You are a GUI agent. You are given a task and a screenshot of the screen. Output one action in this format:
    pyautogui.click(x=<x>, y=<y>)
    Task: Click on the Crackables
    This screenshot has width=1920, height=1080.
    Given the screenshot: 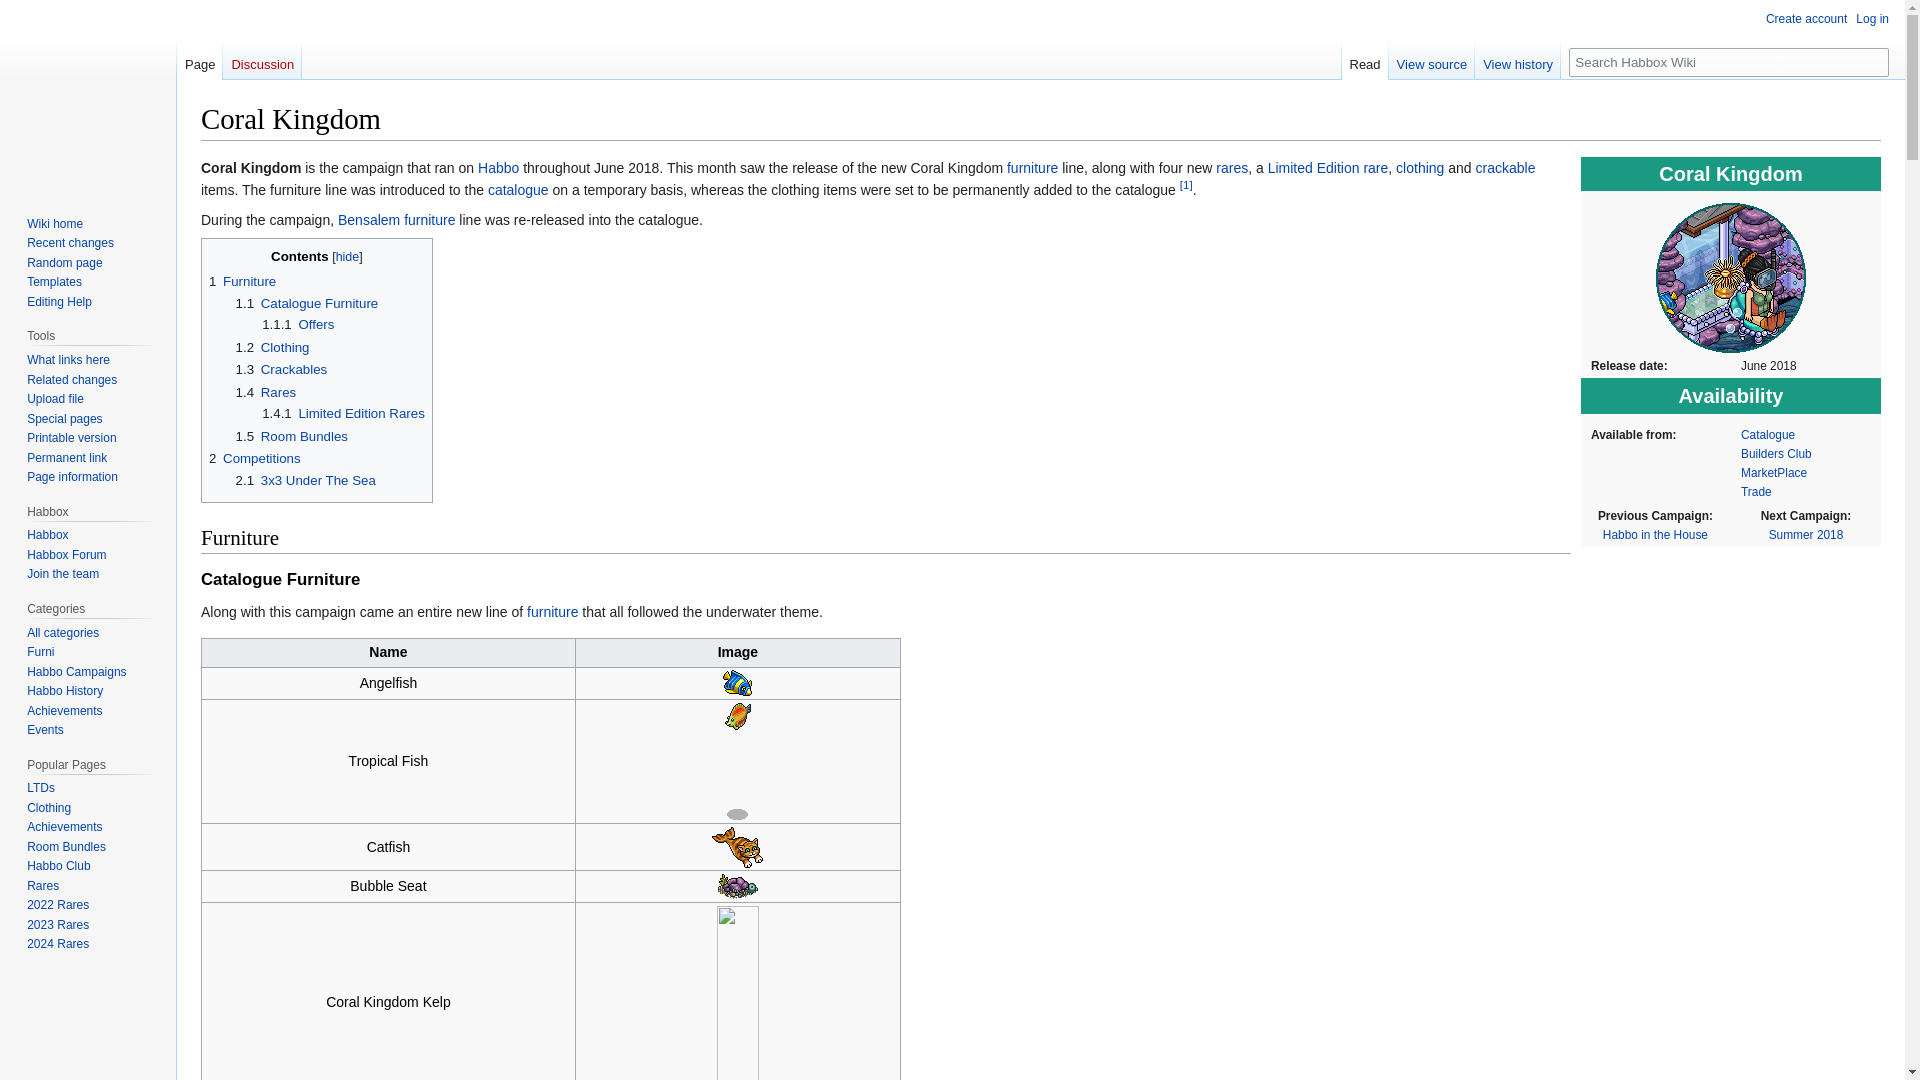 What is the action you would take?
    pyautogui.click(x=1506, y=168)
    